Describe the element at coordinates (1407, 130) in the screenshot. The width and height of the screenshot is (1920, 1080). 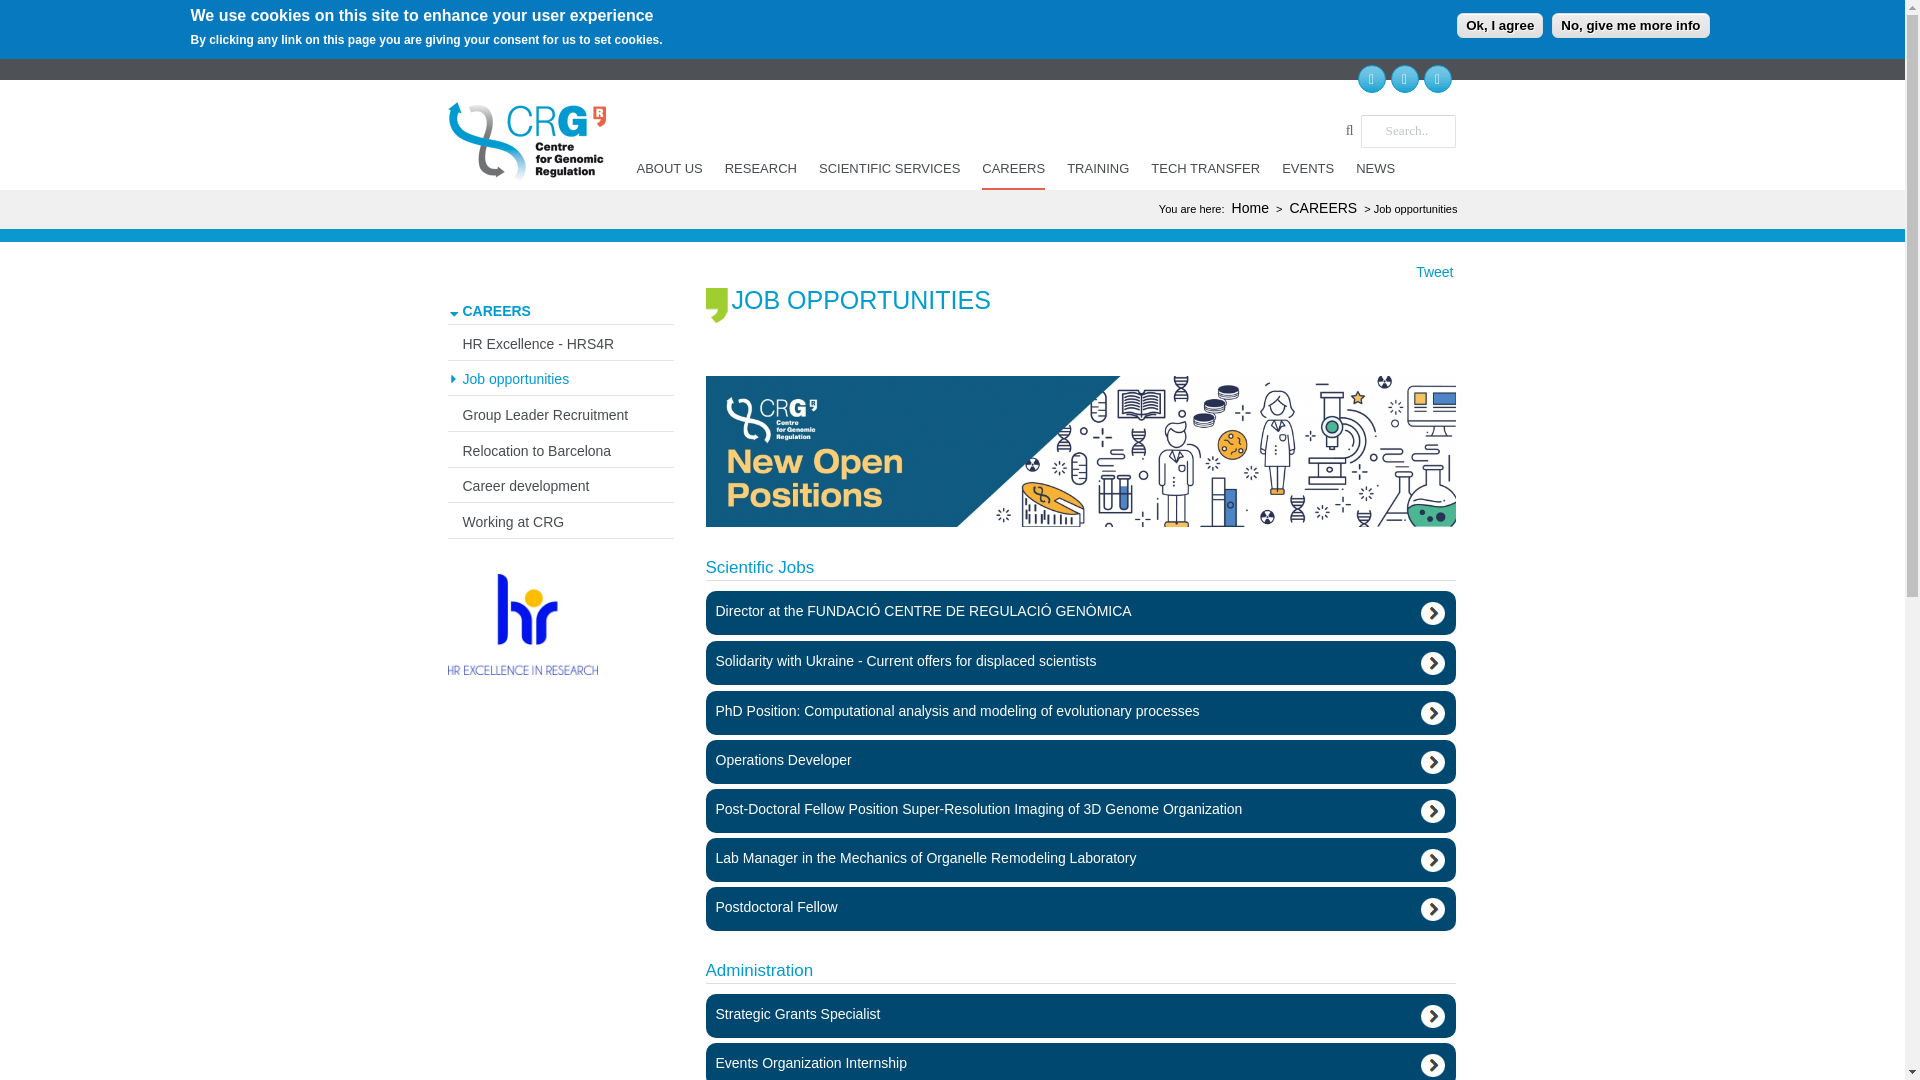
I see `Search..` at that location.